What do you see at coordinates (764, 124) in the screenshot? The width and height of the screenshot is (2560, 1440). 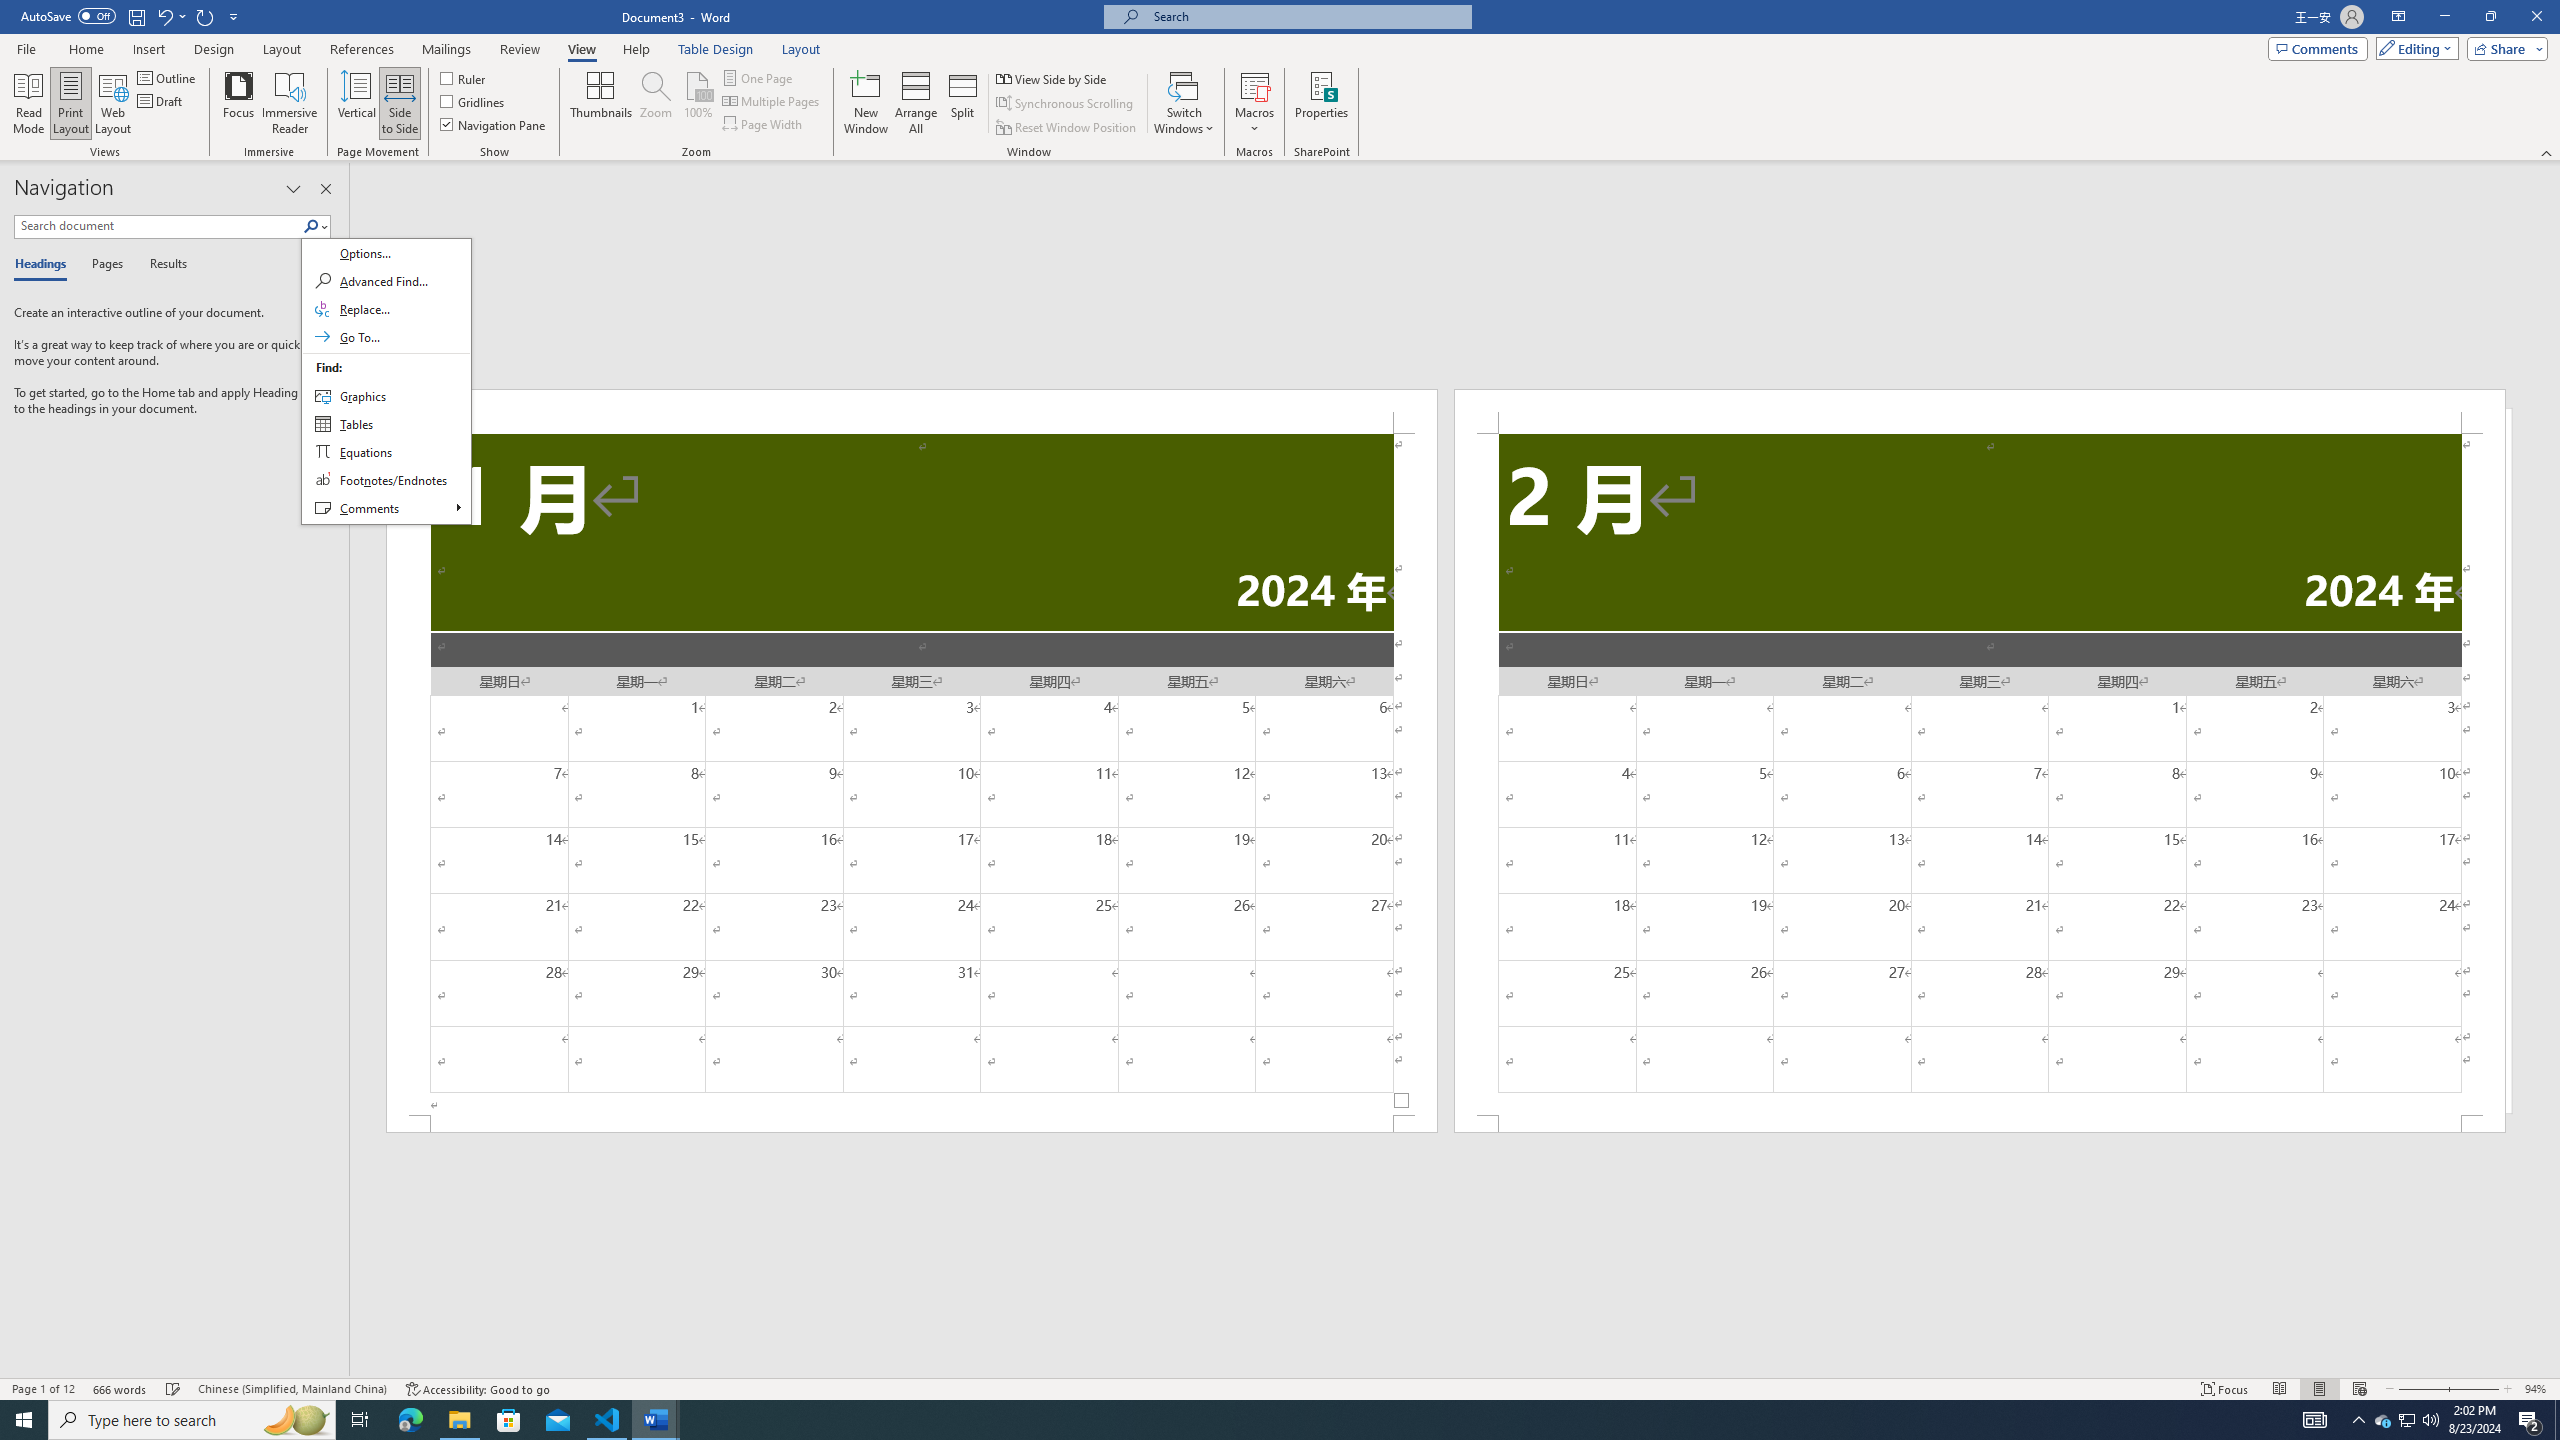 I see `Page Width` at bounding box center [764, 124].